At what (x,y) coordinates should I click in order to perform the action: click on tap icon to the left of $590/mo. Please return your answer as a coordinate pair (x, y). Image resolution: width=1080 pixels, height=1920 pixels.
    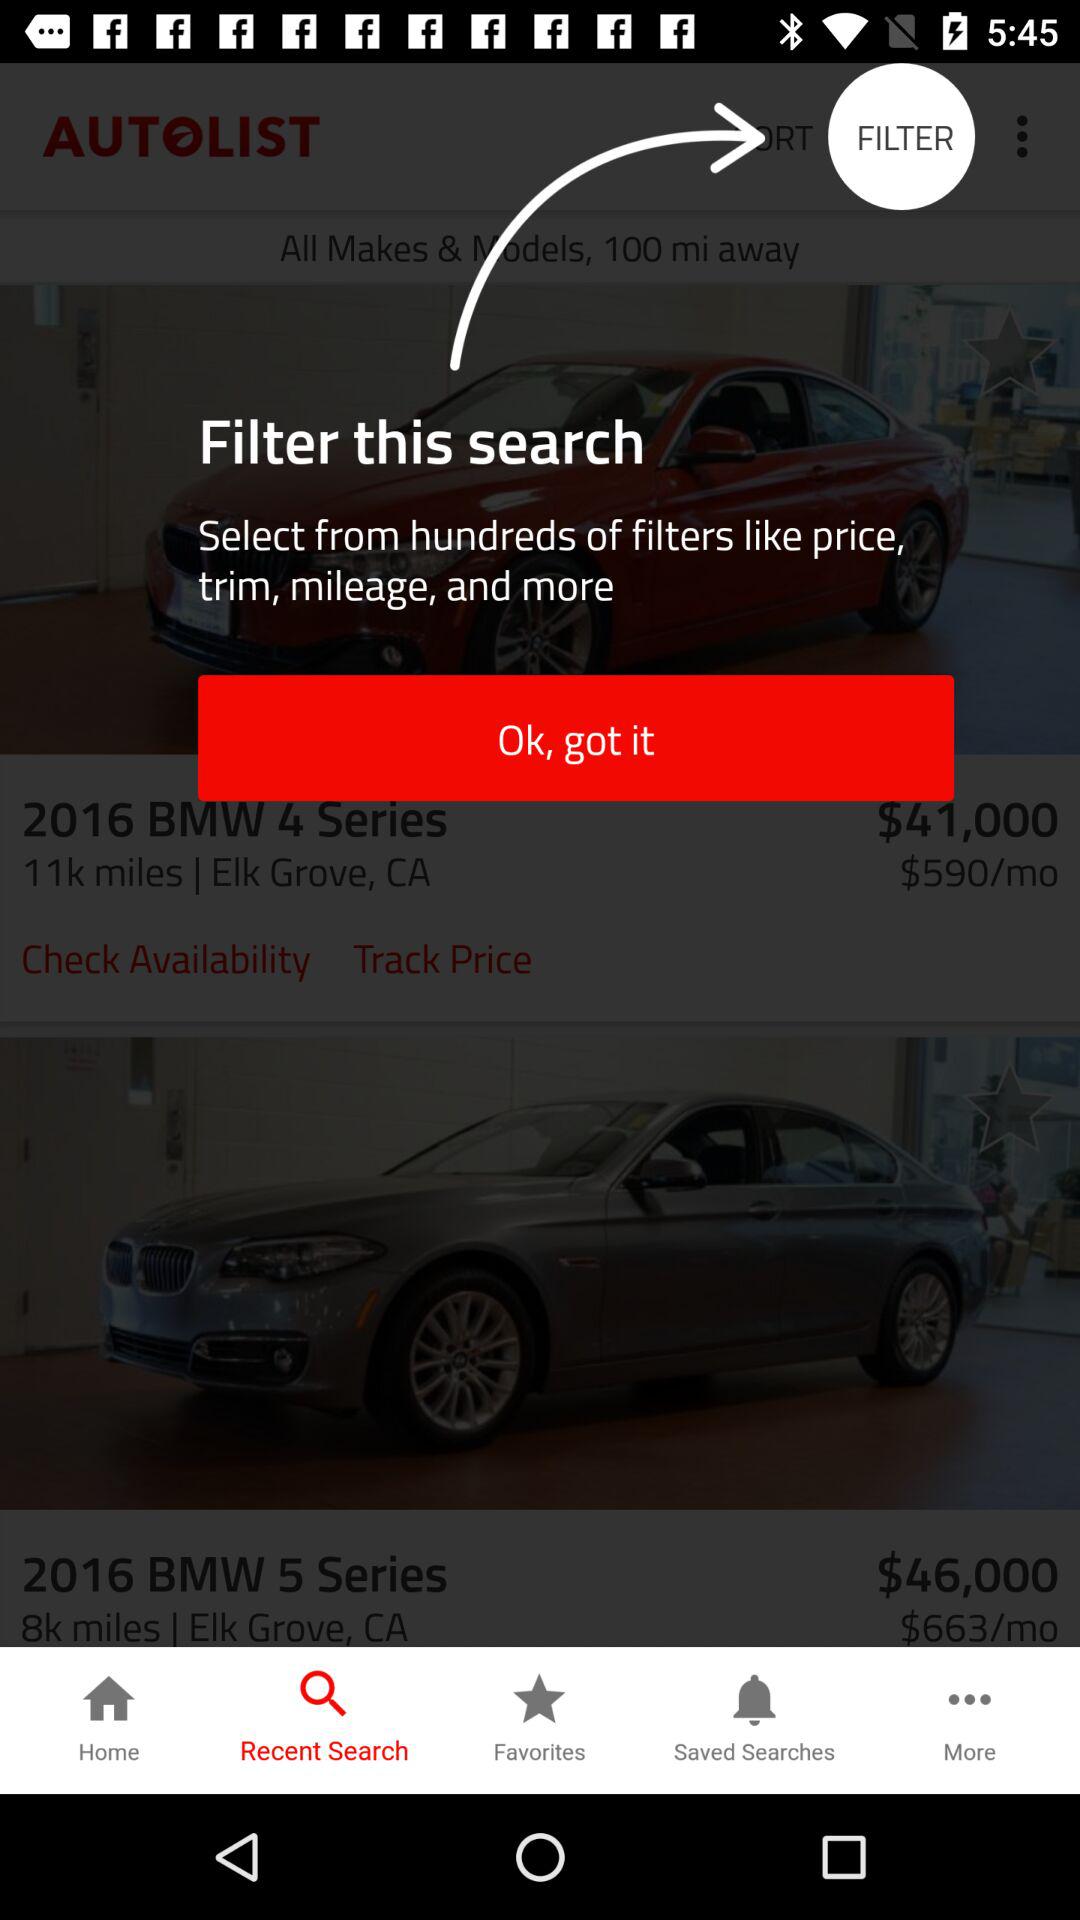
    Looking at the image, I should click on (442, 956).